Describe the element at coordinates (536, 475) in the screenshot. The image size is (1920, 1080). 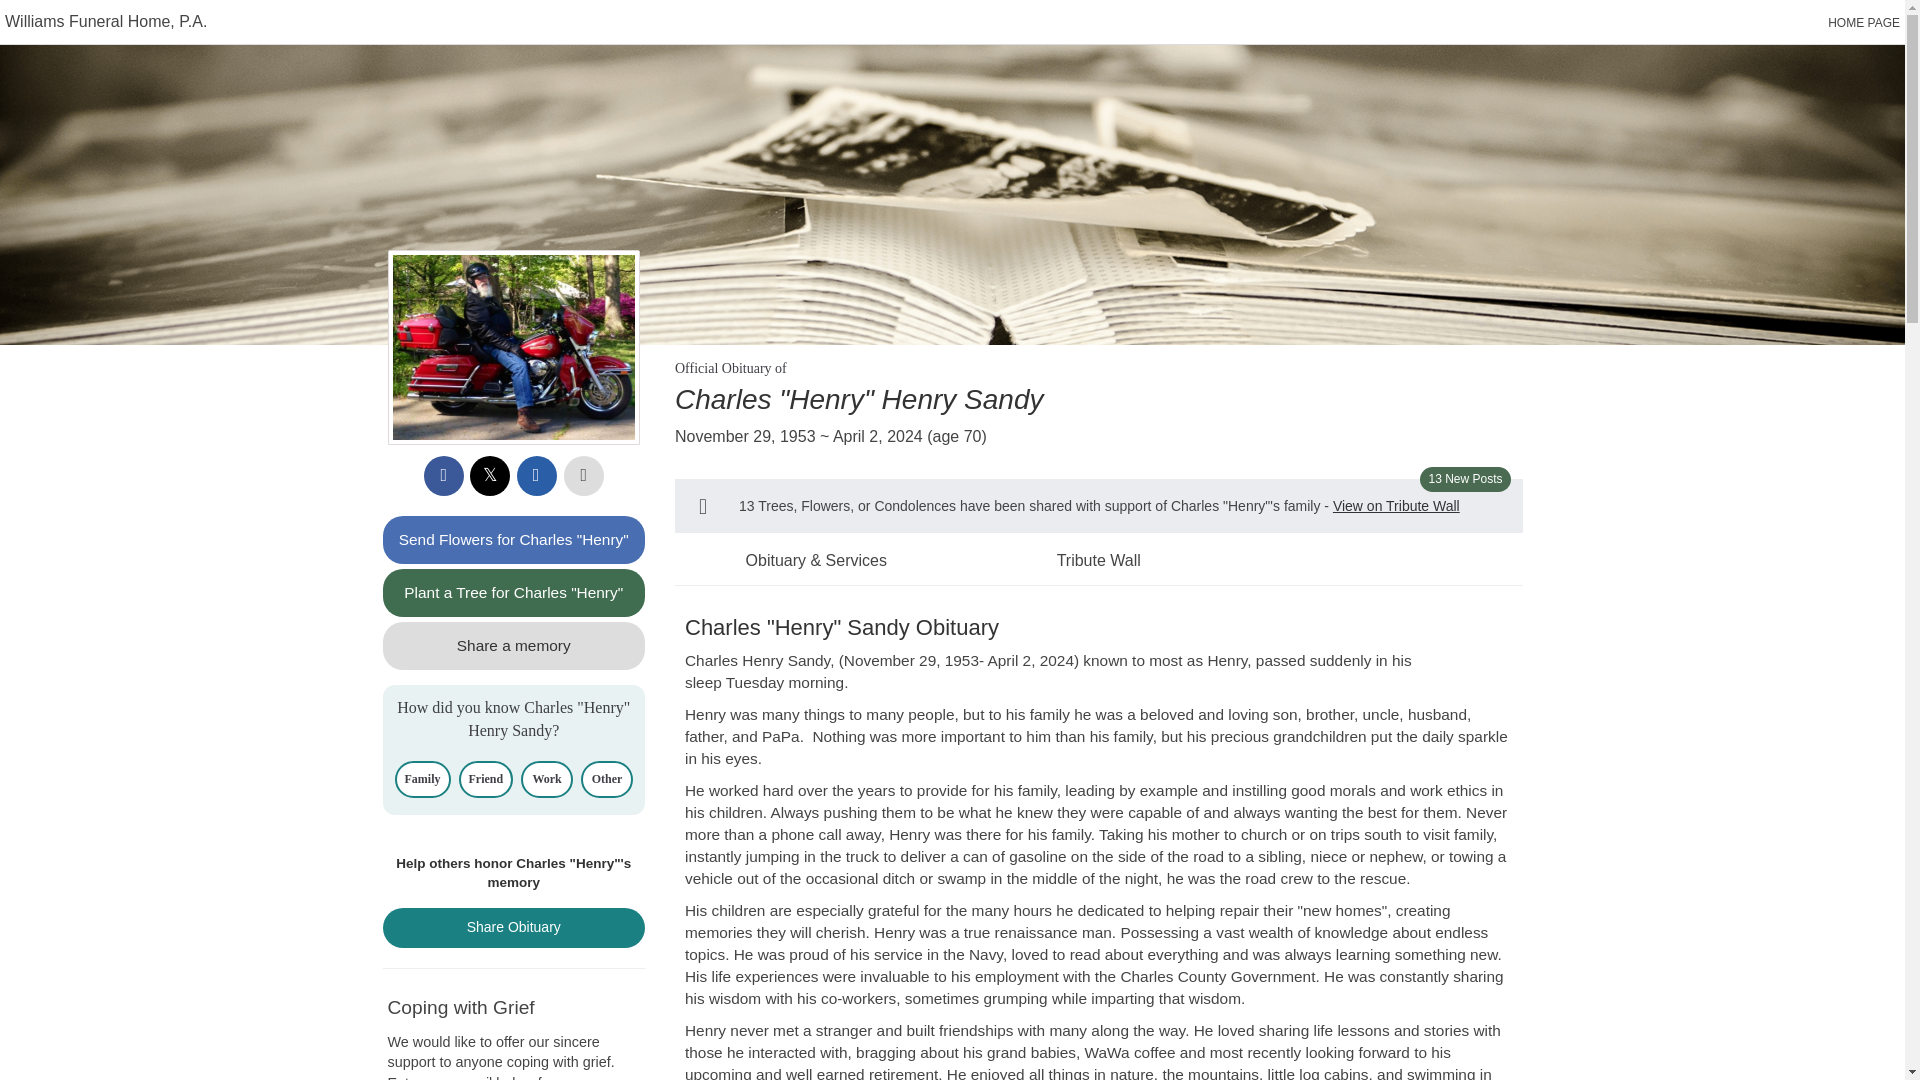
I see `Share via email` at that location.